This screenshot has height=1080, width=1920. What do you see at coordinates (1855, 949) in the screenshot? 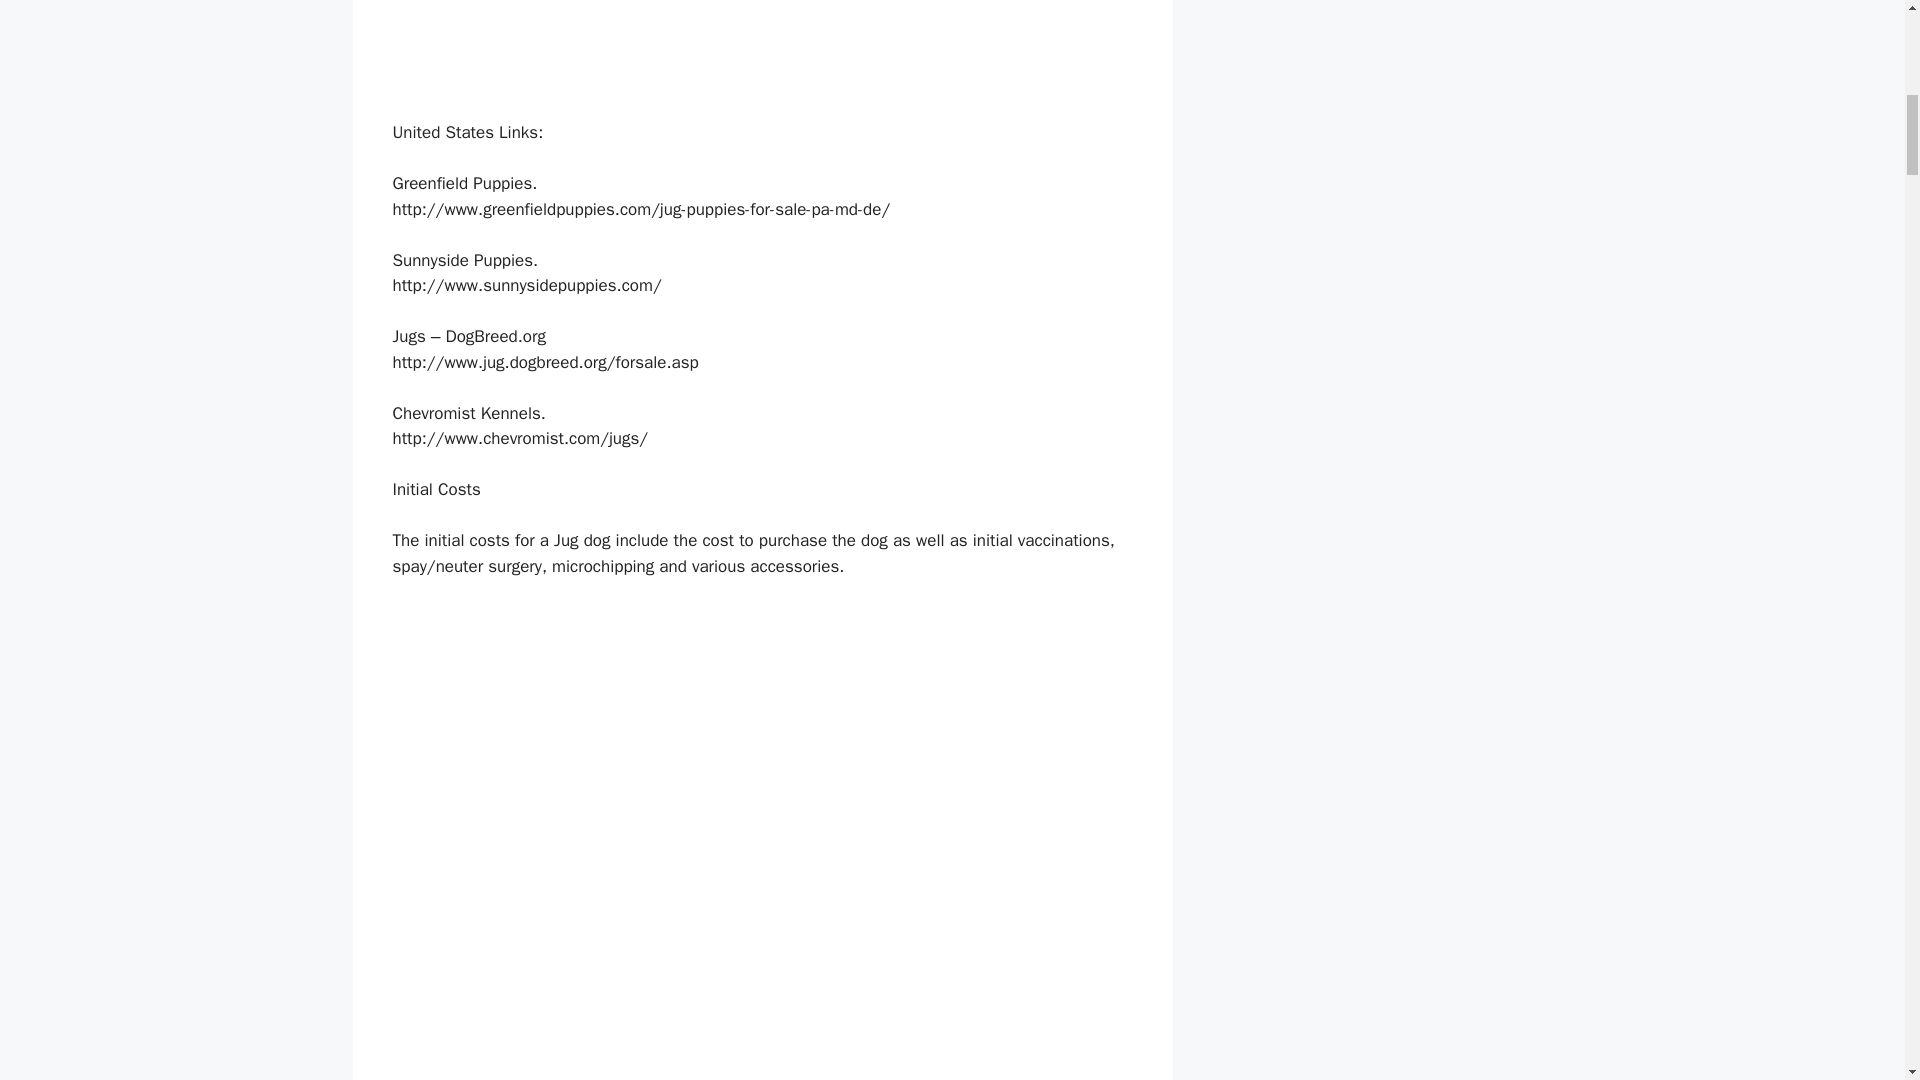
I see `Scroll back to top` at bounding box center [1855, 949].